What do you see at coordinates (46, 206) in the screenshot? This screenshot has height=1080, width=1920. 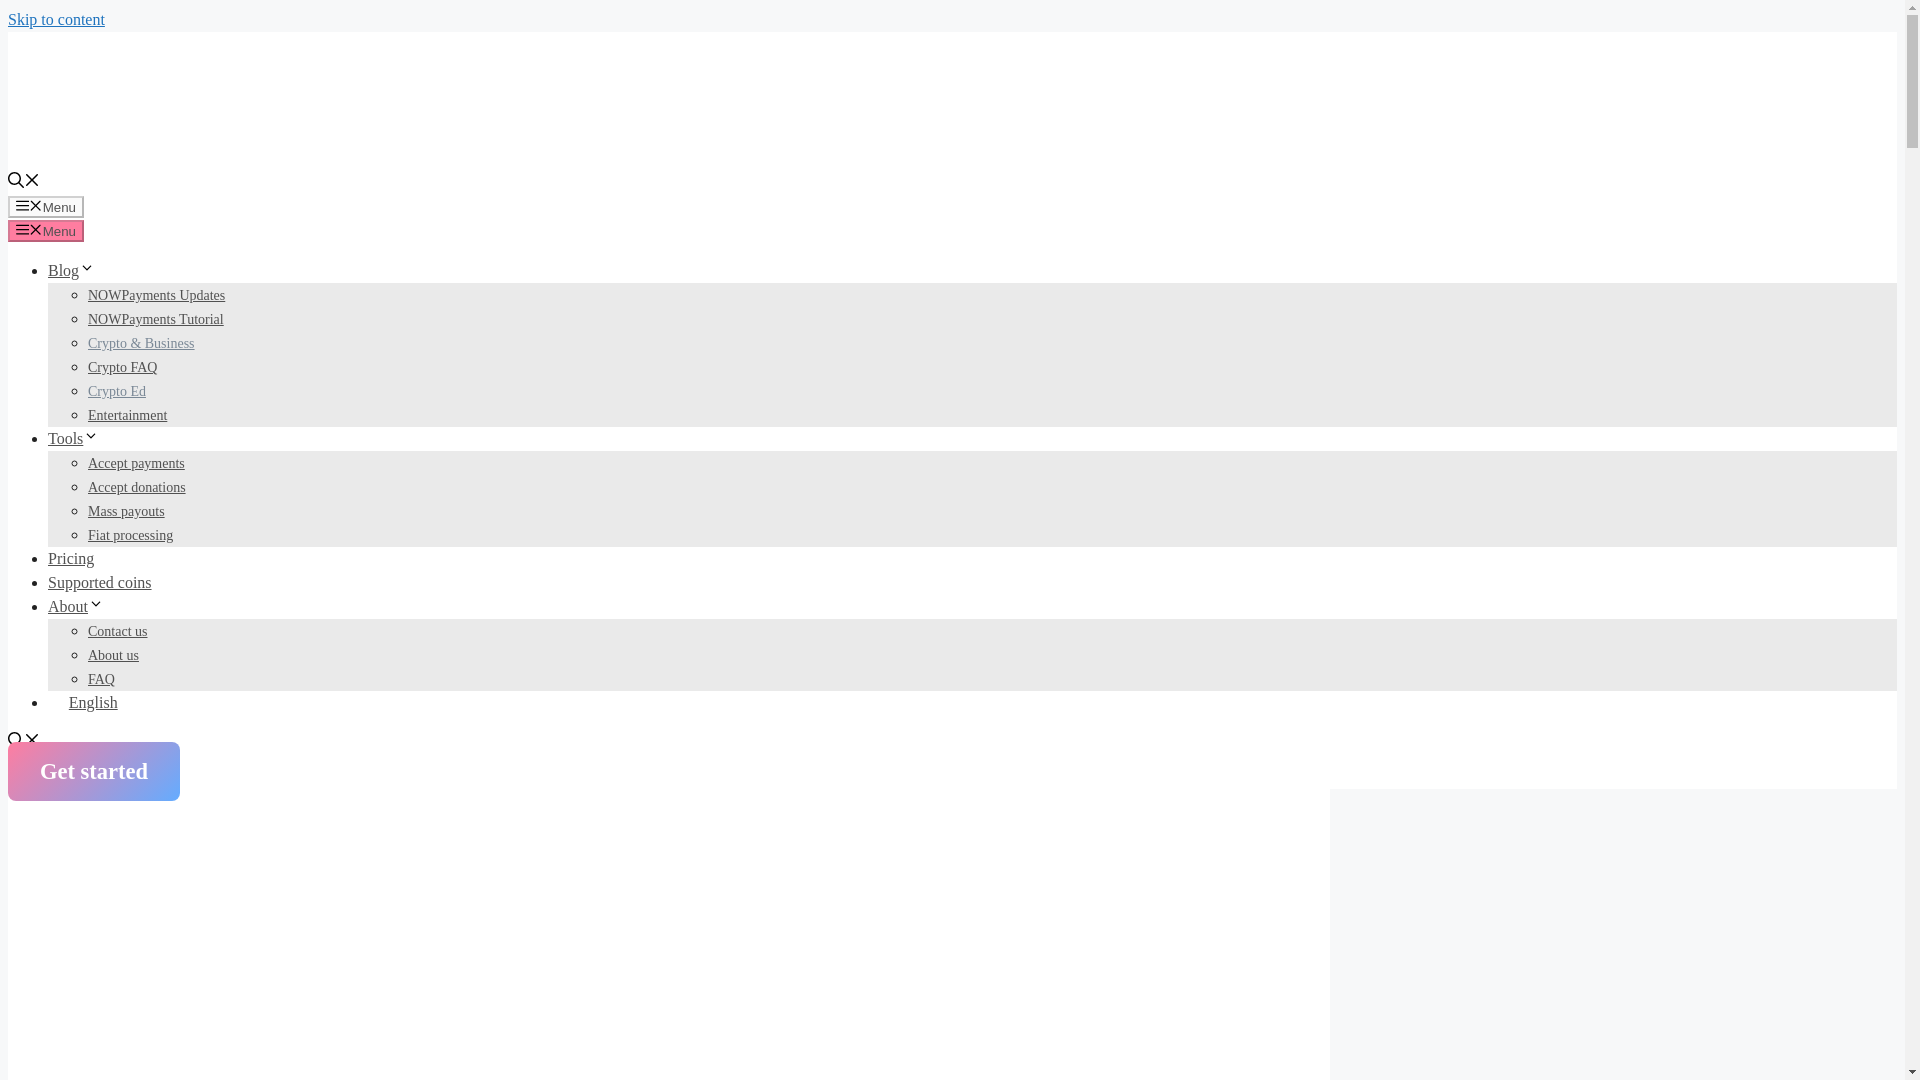 I see `Menu` at bounding box center [46, 206].